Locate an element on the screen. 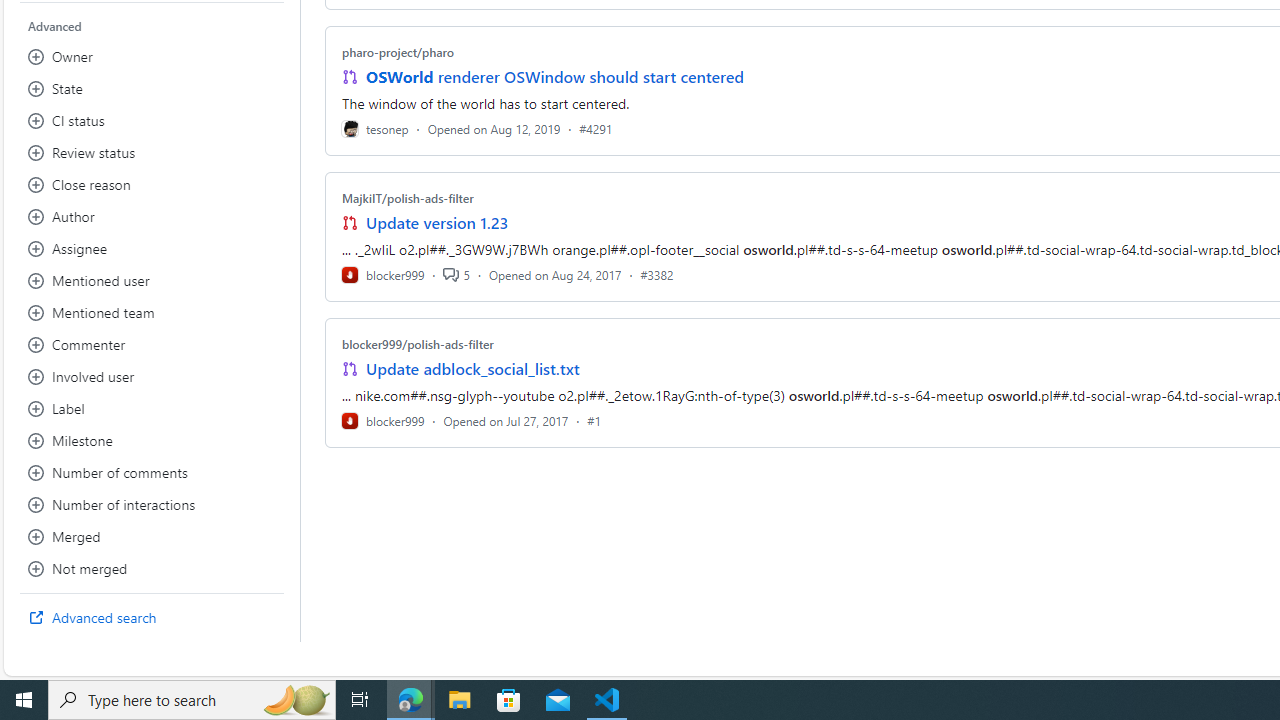 The image size is (1280, 720). blocker999 is located at coordinates (382, 420).